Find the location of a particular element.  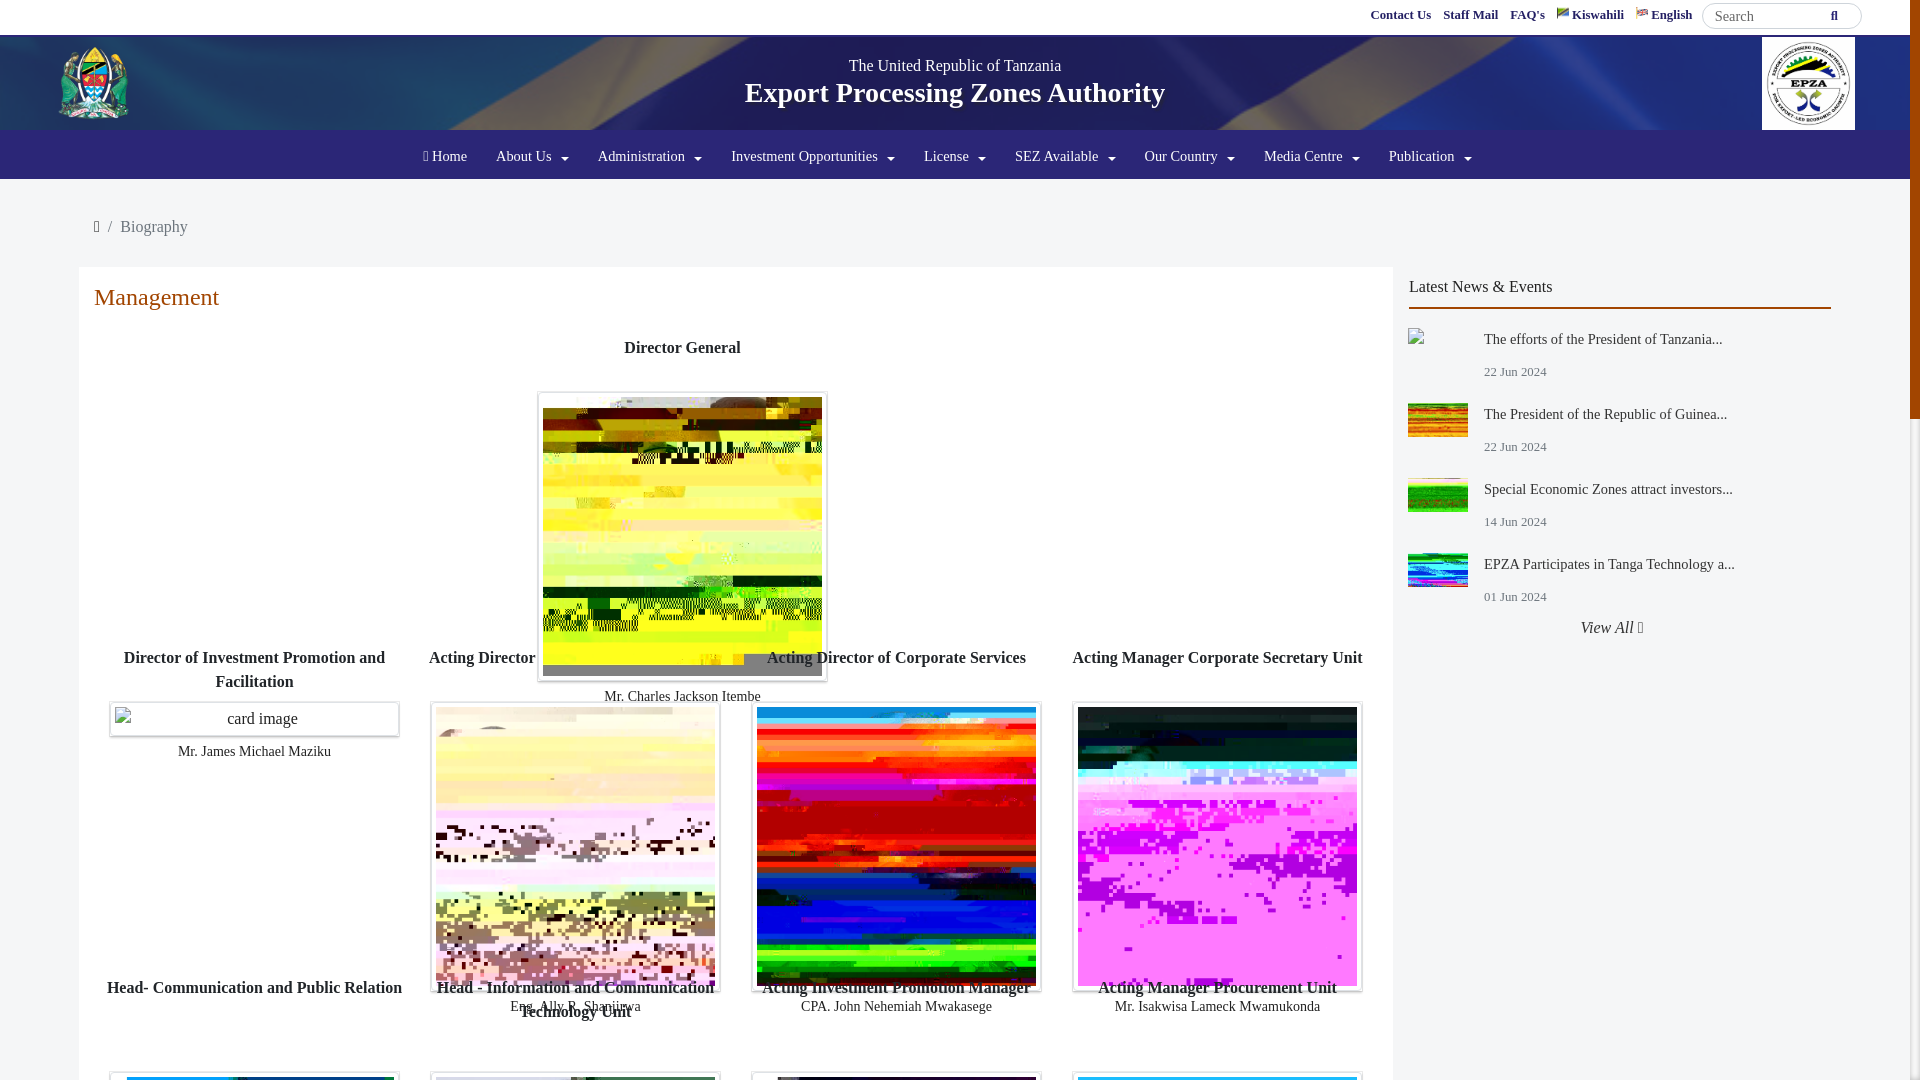

Switch Language to swahili is located at coordinates (1590, 16).